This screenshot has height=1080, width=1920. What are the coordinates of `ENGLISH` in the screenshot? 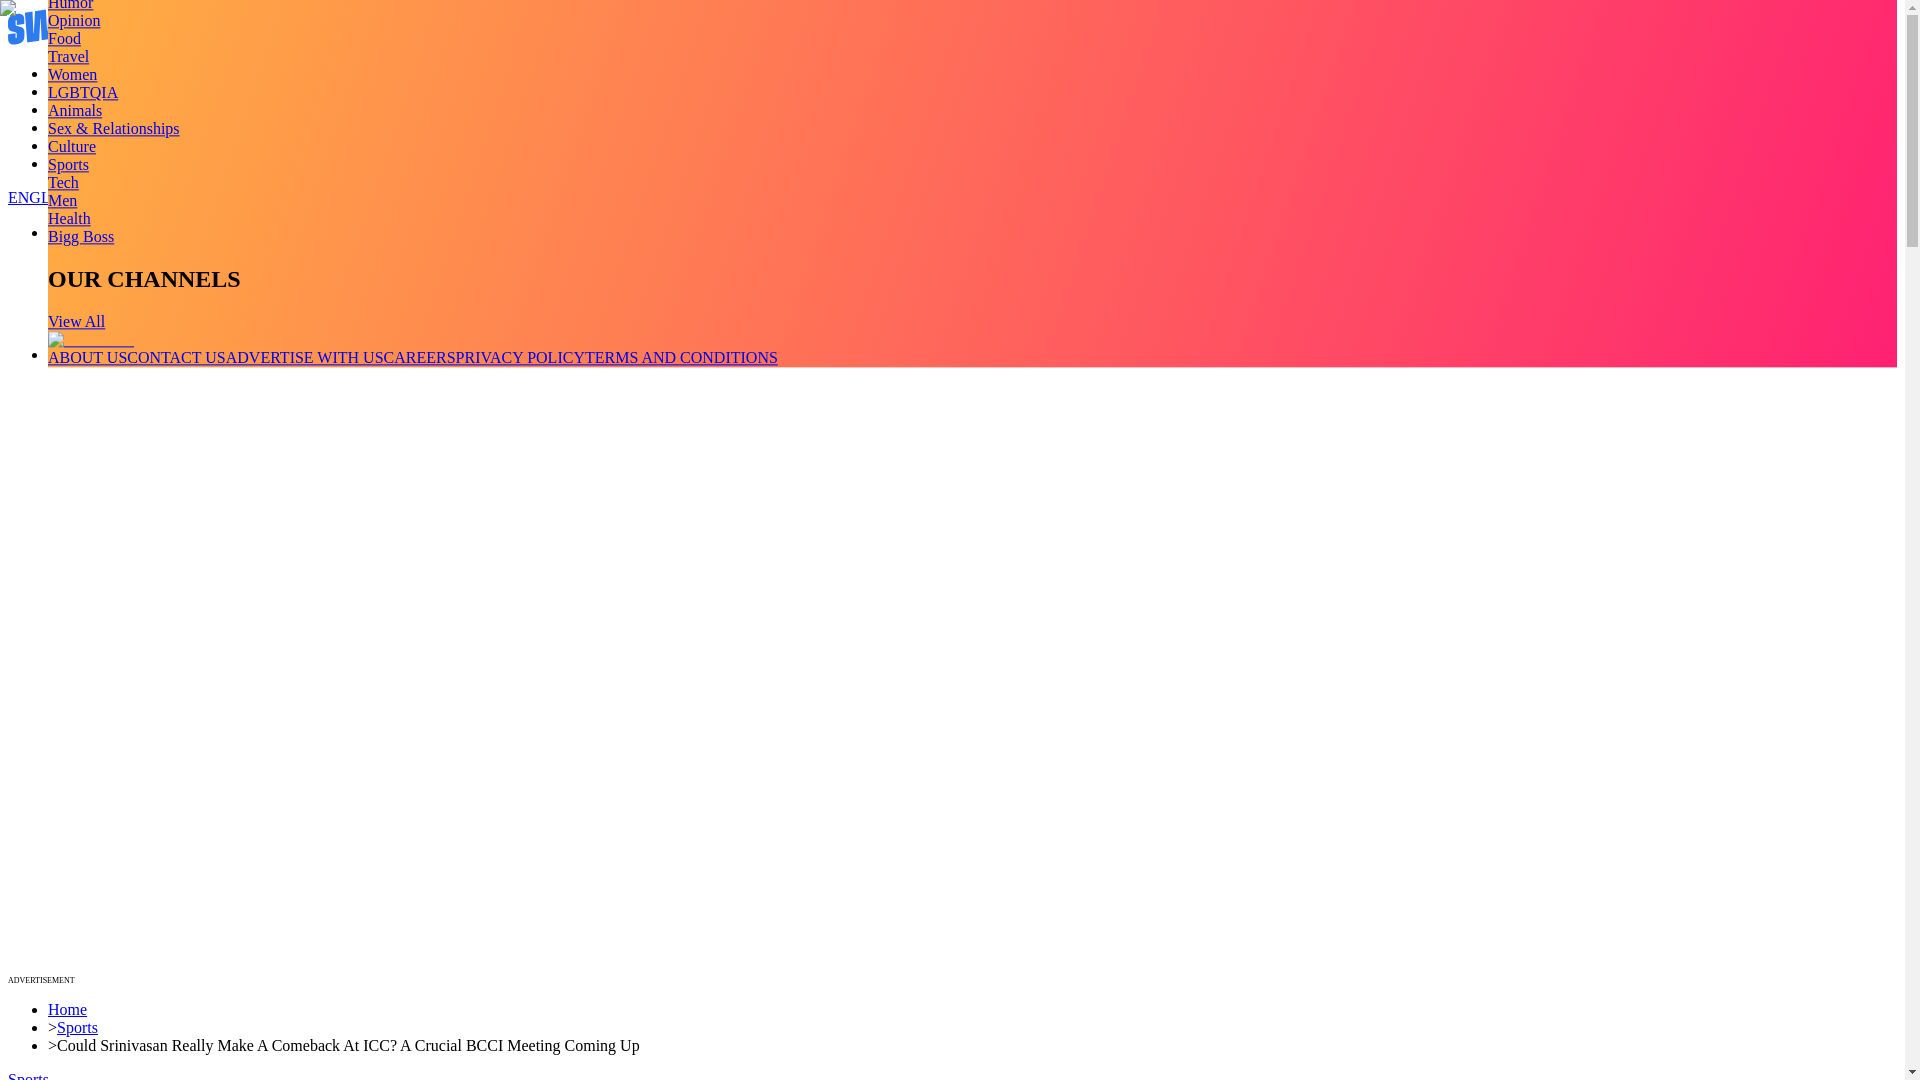 It's located at (42, 198).